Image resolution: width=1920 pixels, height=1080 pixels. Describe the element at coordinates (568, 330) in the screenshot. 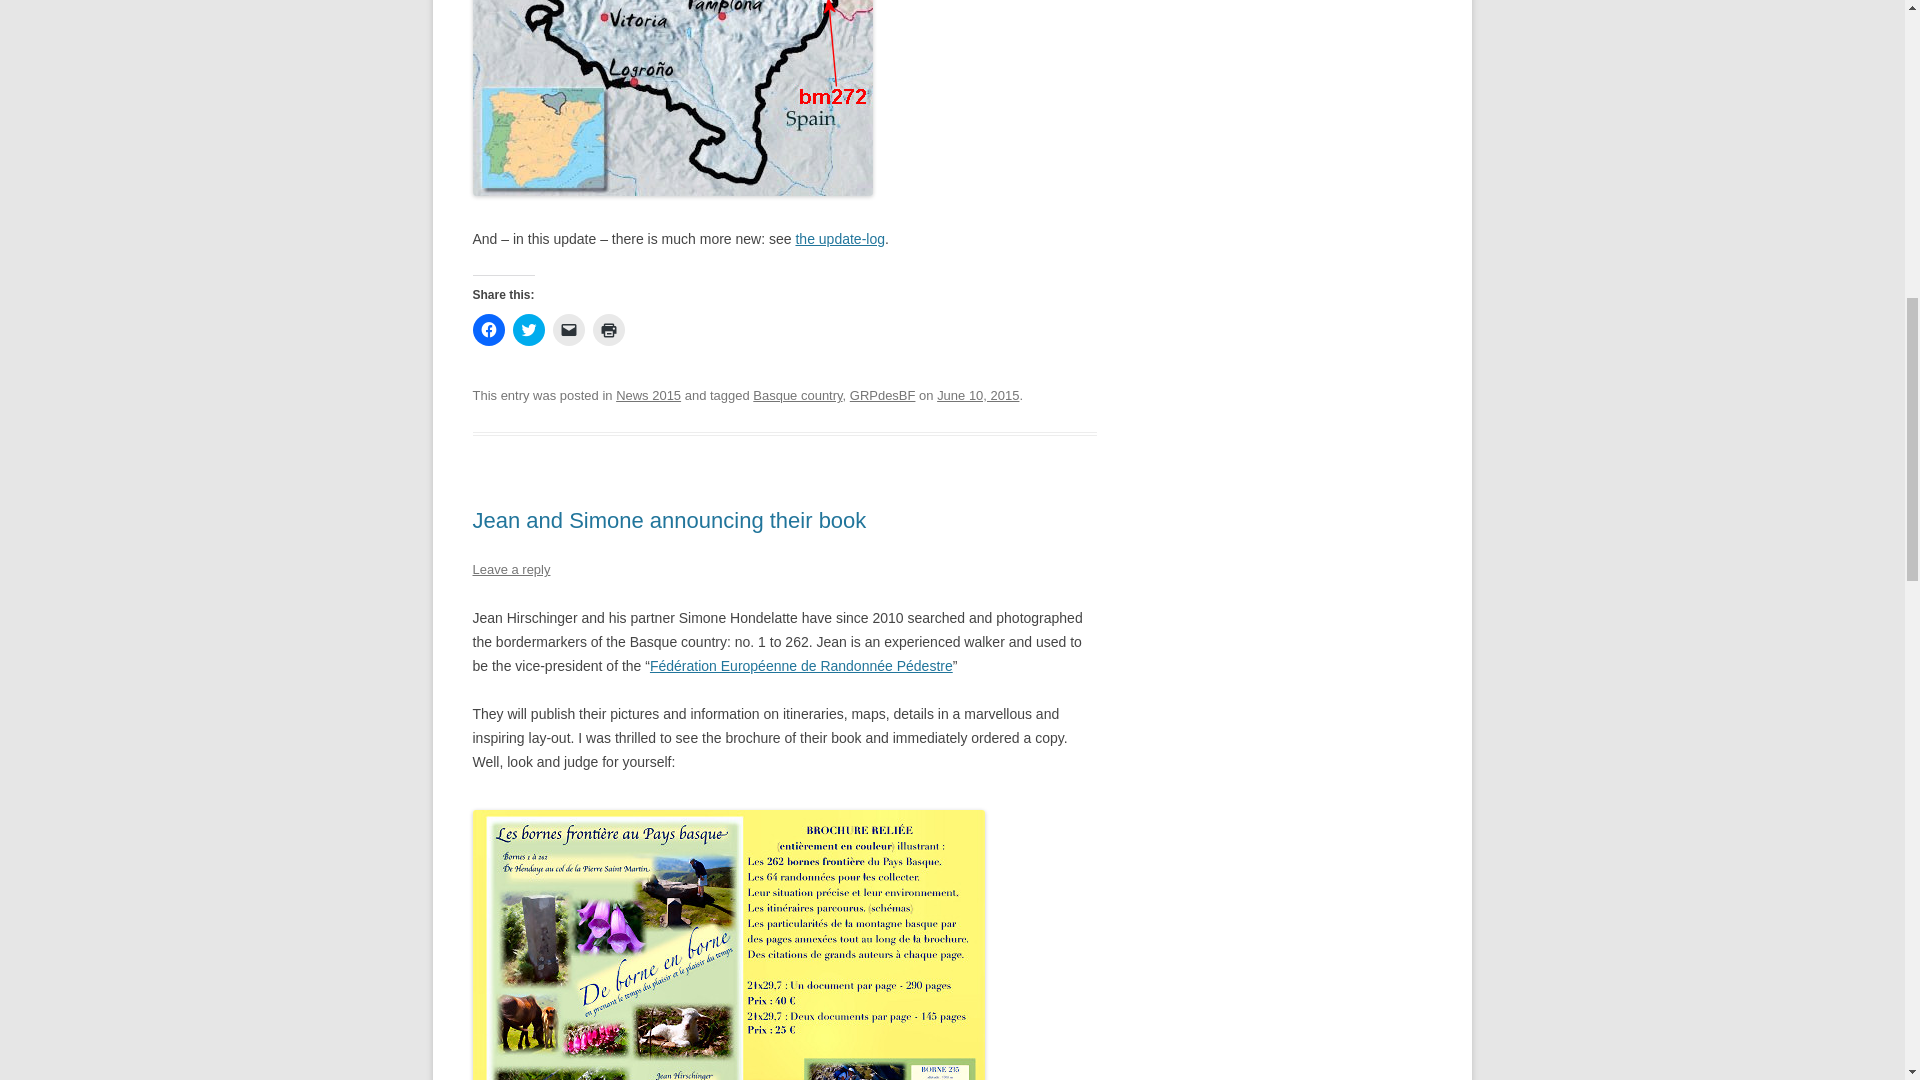

I see `Click to email a link to a friend` at that location.